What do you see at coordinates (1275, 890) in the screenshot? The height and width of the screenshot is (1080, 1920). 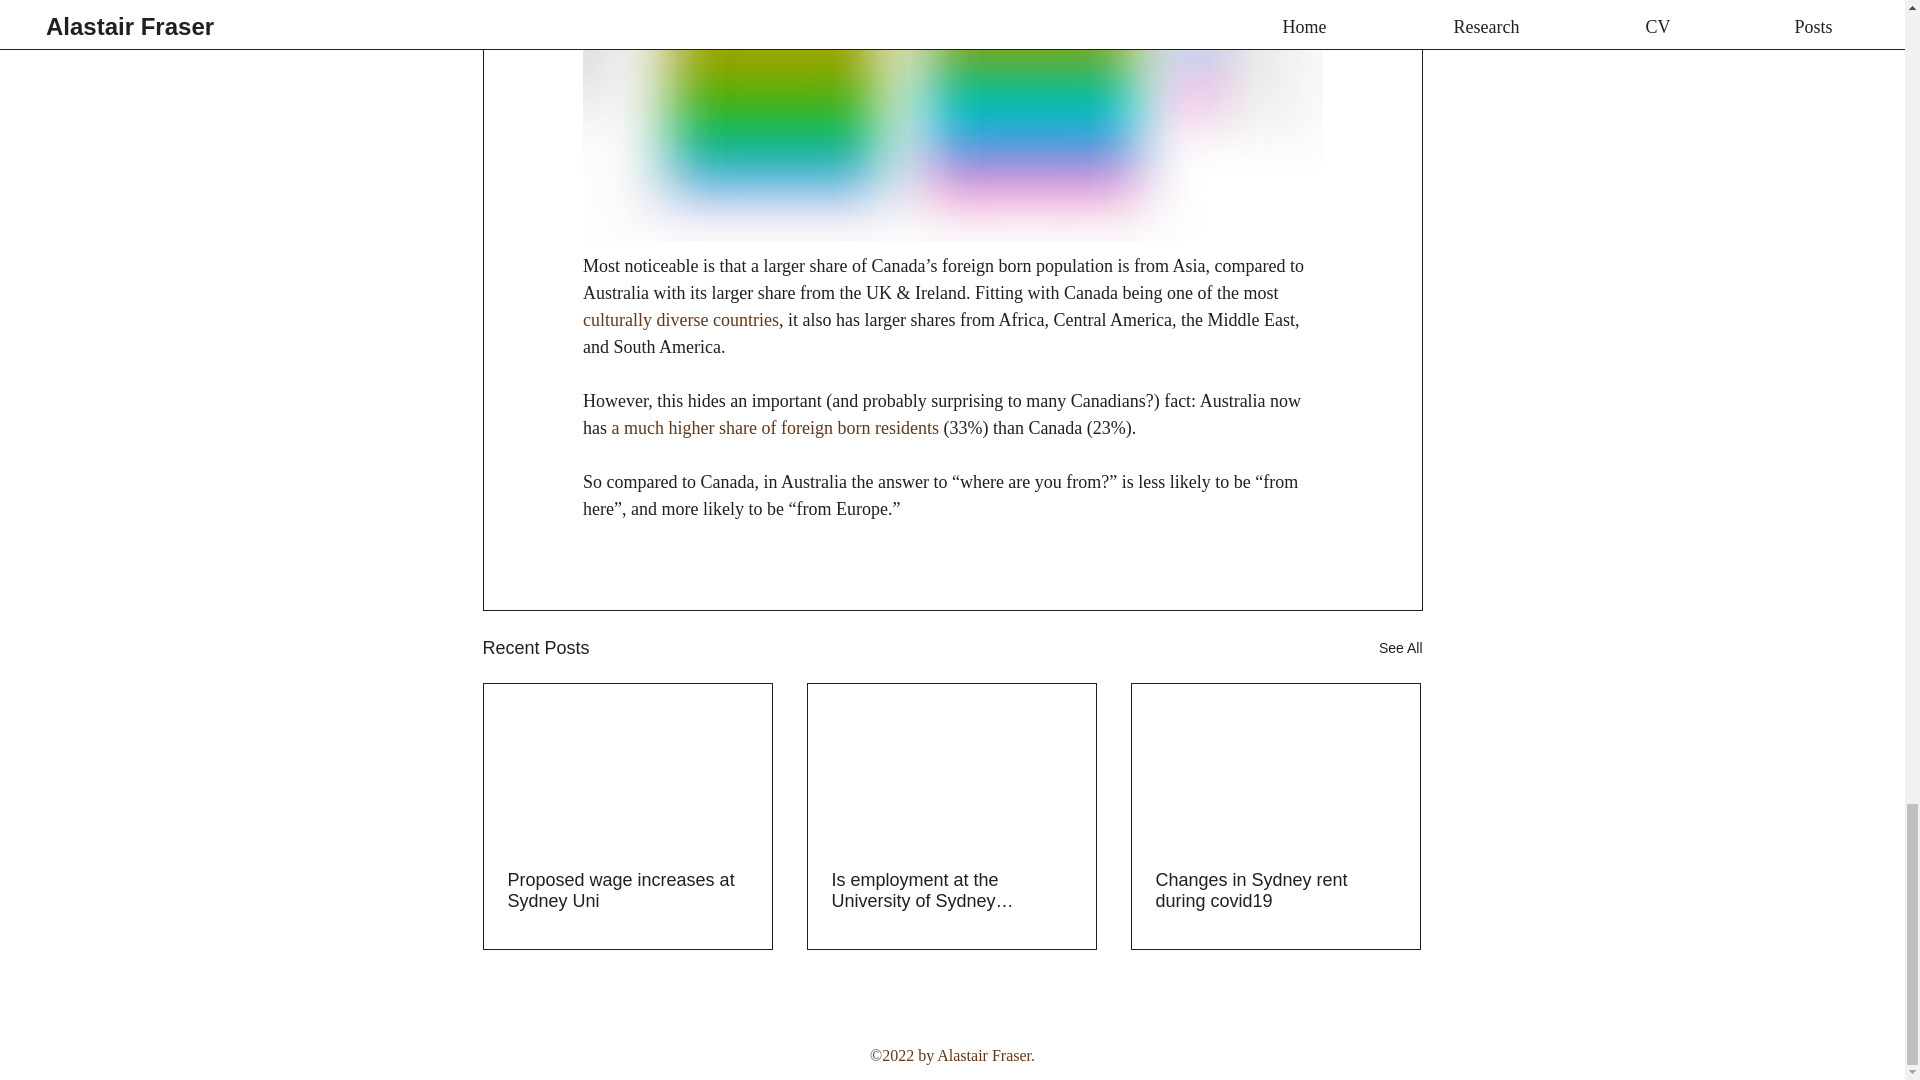 I see `Changes in Sydney rent during covid19` at bounding box center [1275, 890].